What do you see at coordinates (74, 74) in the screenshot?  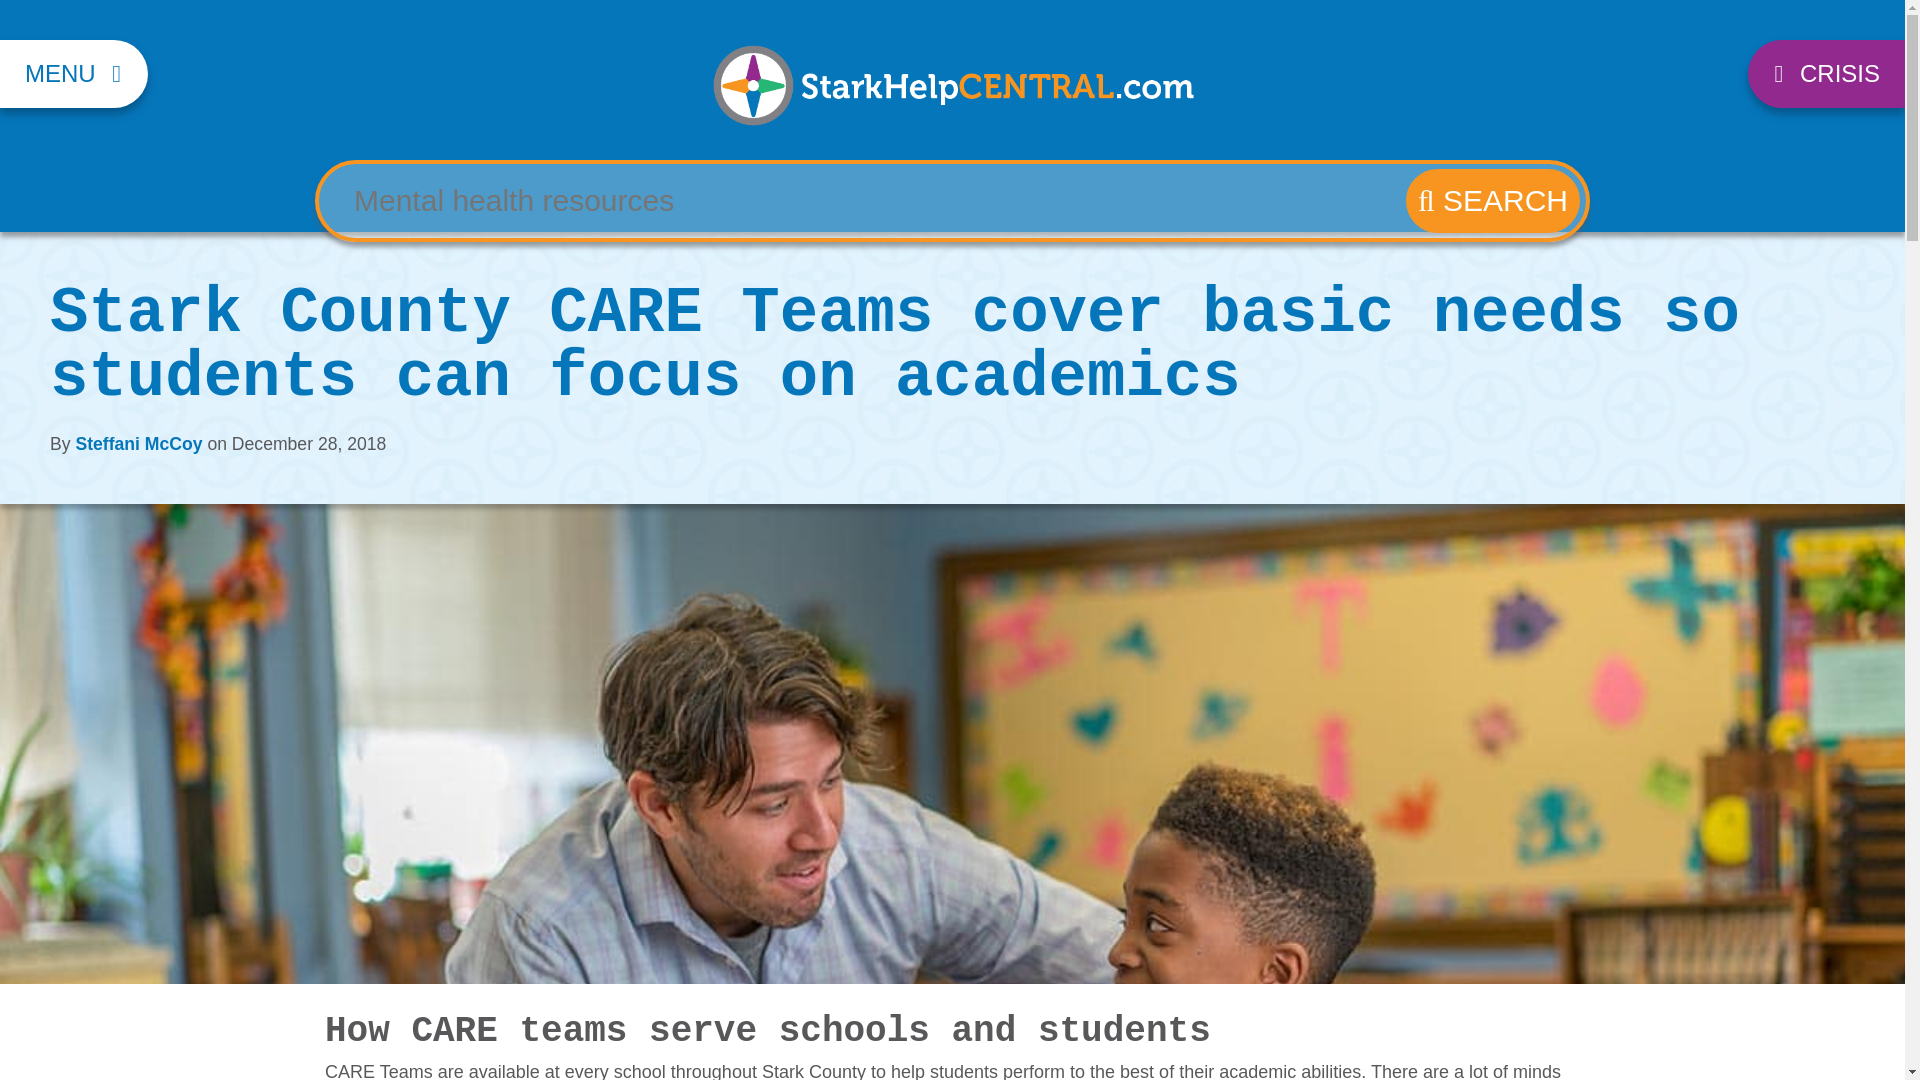 I see `MENU` at bounding box center [74, 74].